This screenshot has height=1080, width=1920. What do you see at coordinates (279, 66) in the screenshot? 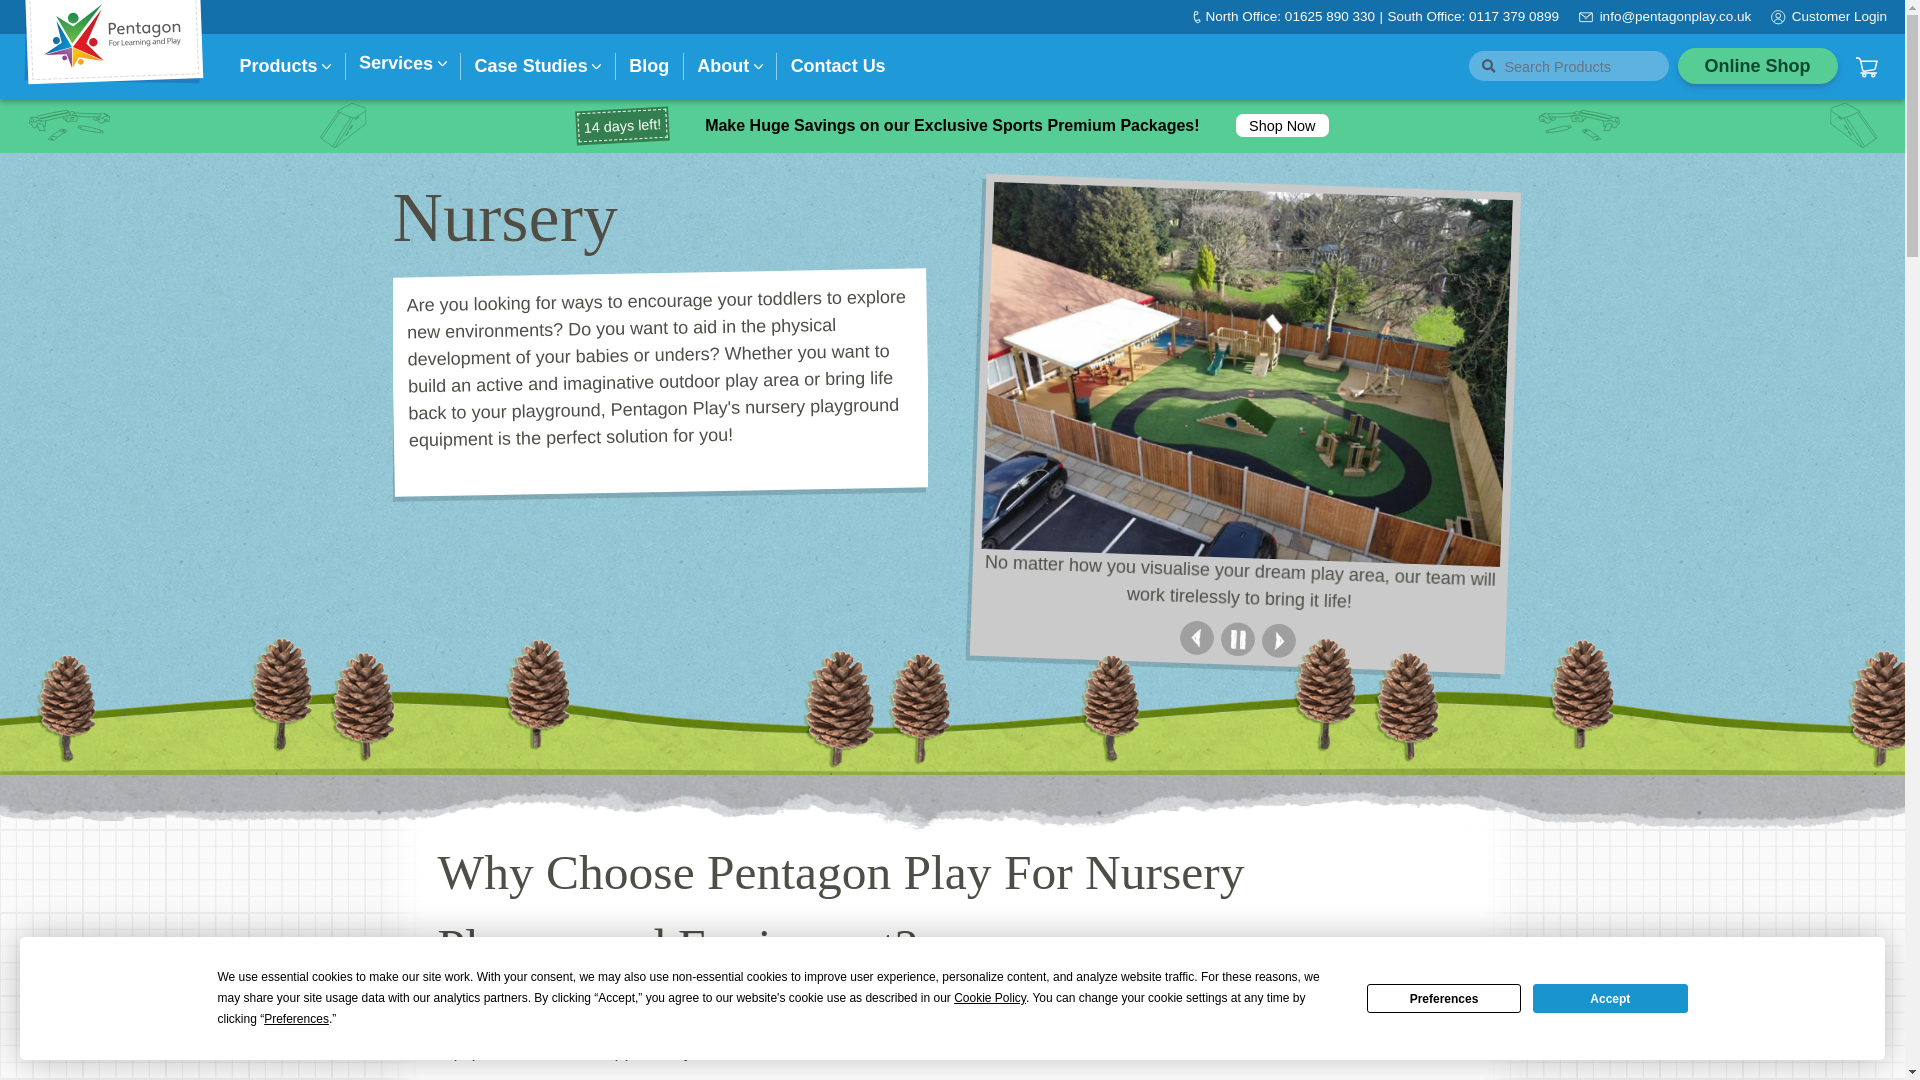
I see `Products` at bounding box center [279, 66].